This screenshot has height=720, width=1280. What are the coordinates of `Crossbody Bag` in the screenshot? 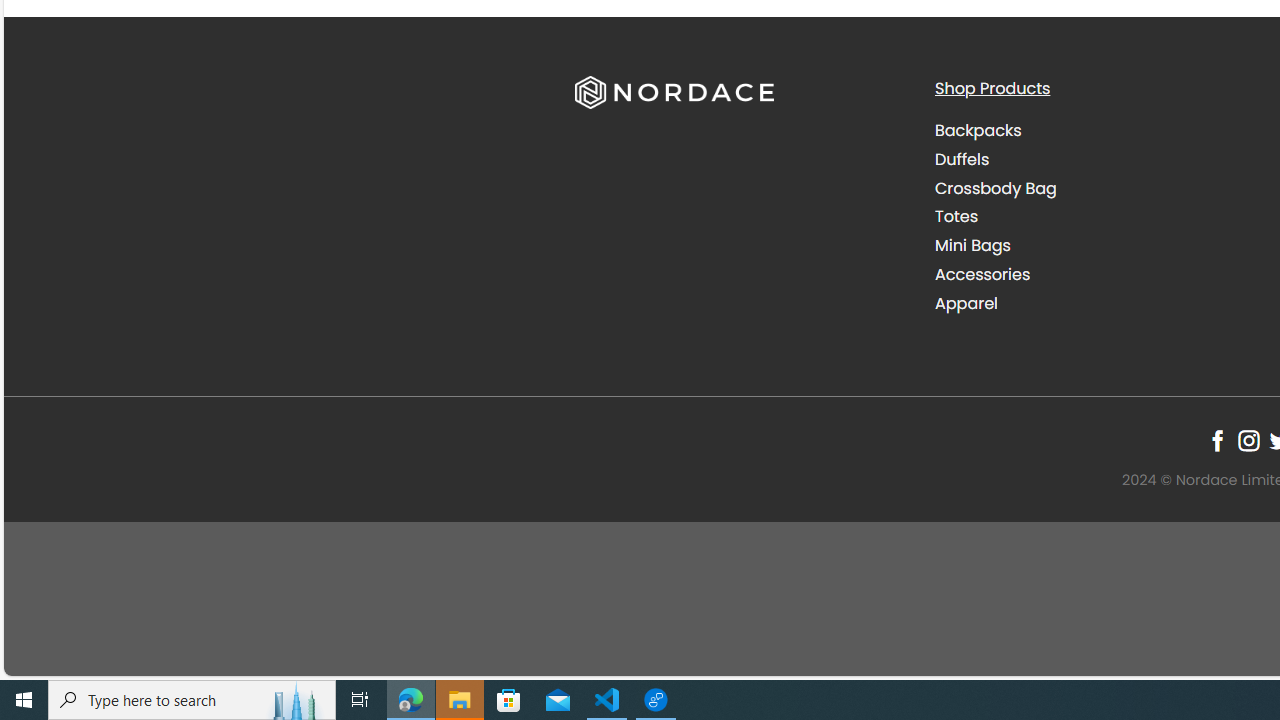 It's located at (1099, 188).